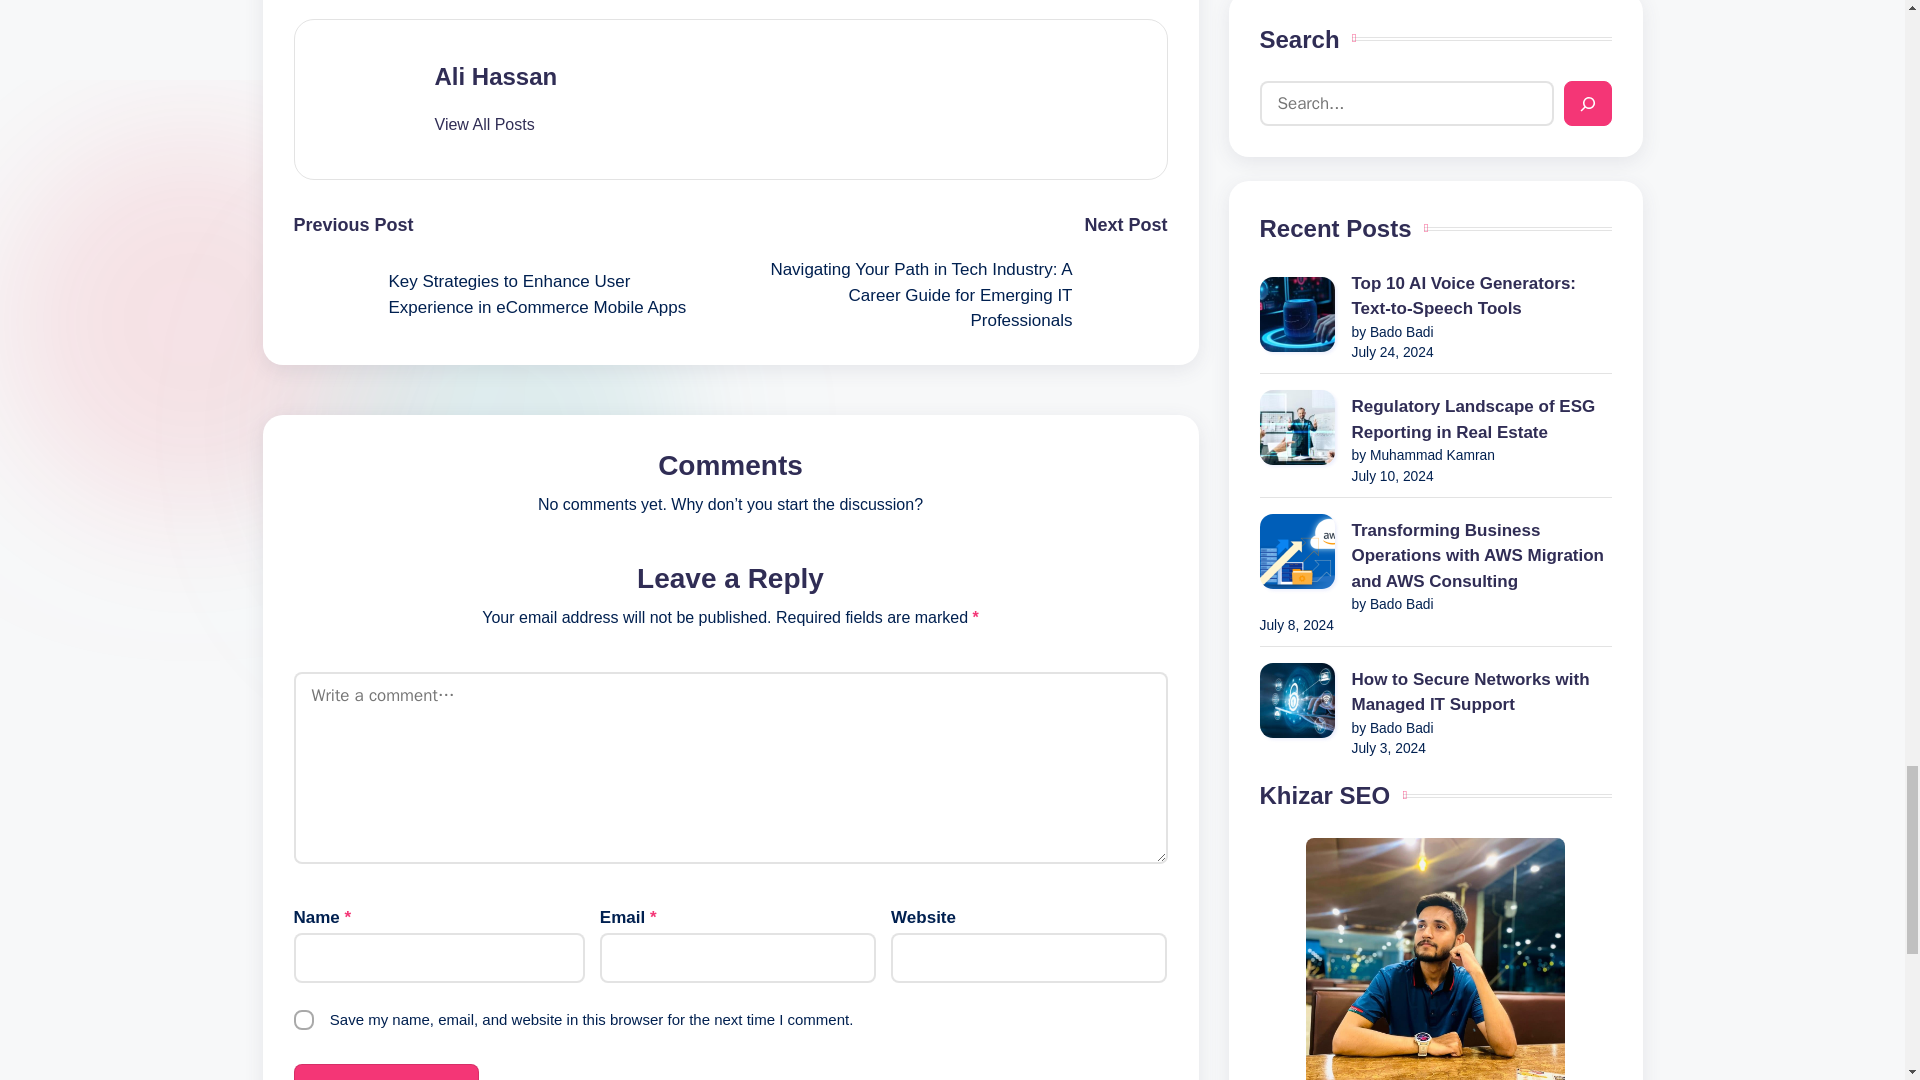 The image size is (1920, 1080). What do you see at coordinates (483, 124) in the screenshot?
I see `View All Posts` at bounding box center [483, 124].